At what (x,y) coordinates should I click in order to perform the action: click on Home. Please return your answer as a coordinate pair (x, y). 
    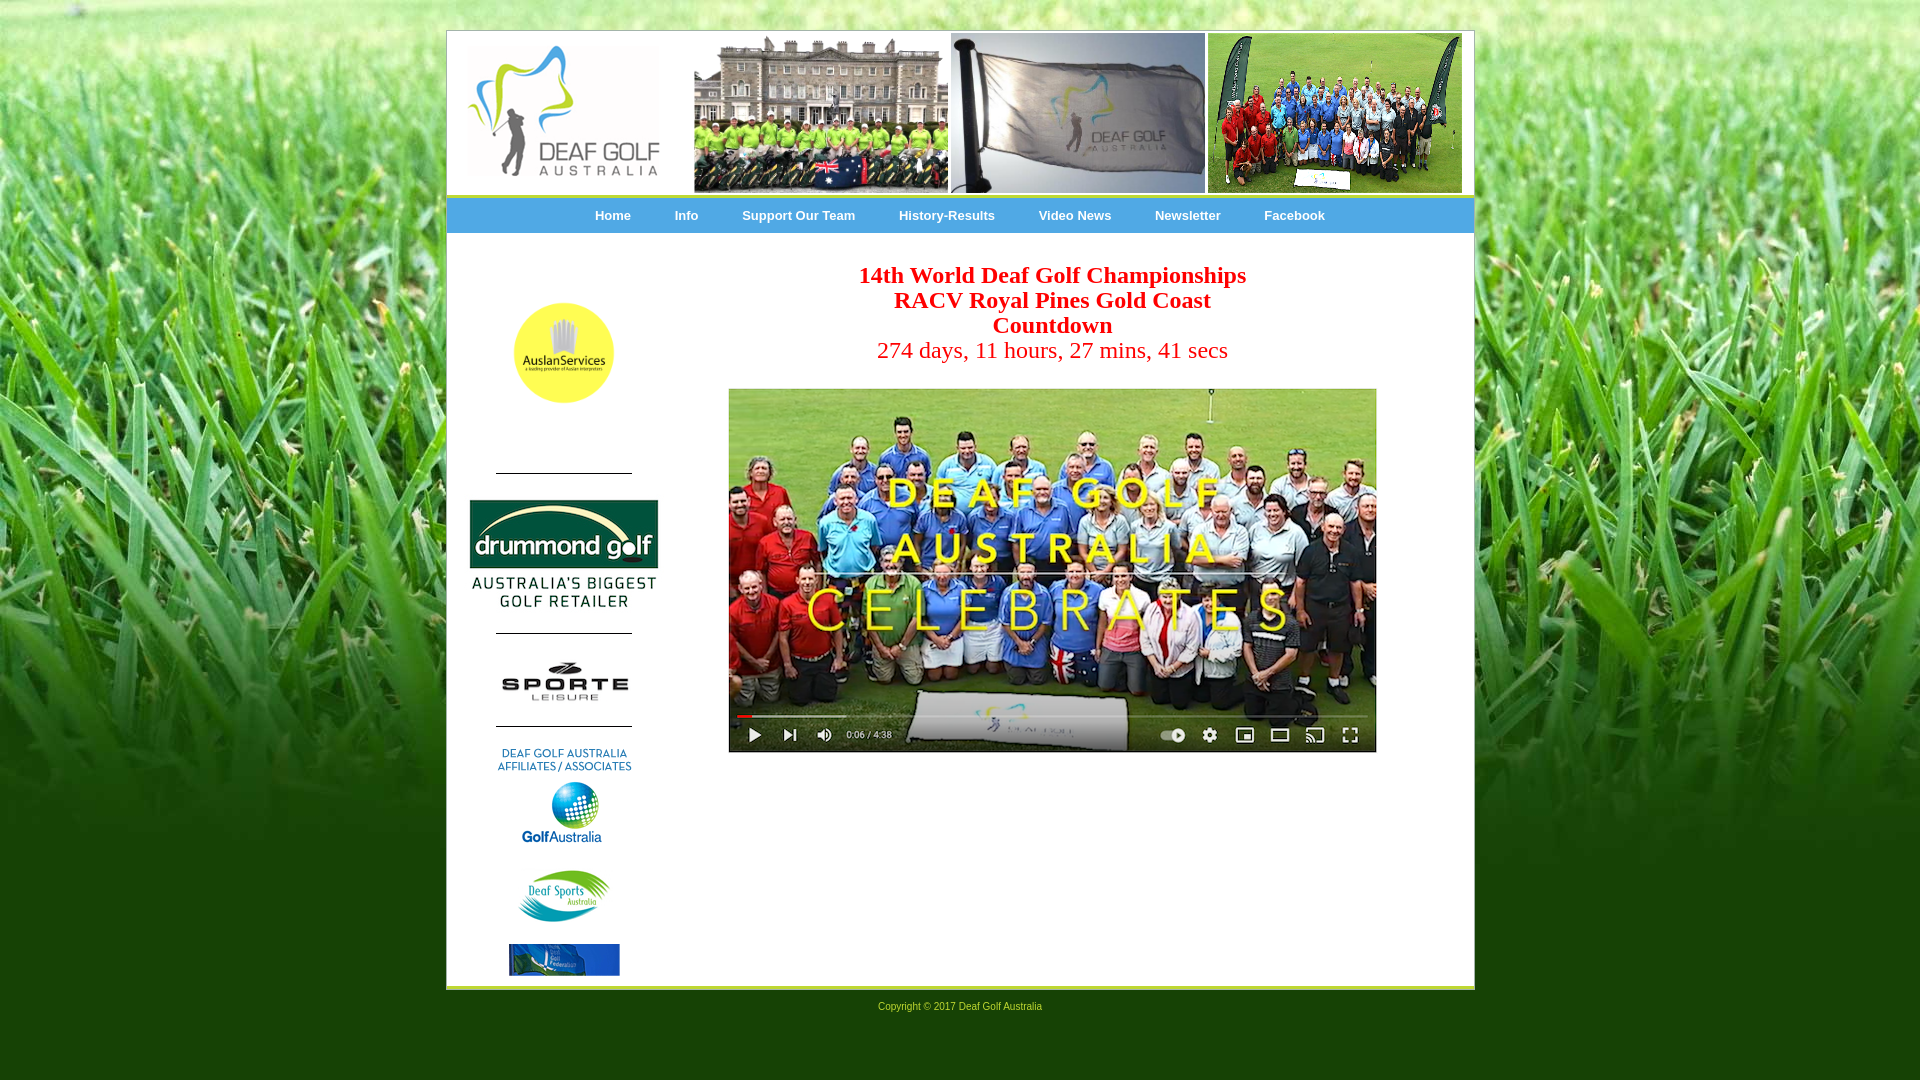
    Looking at the image, I should click on (613, 216).